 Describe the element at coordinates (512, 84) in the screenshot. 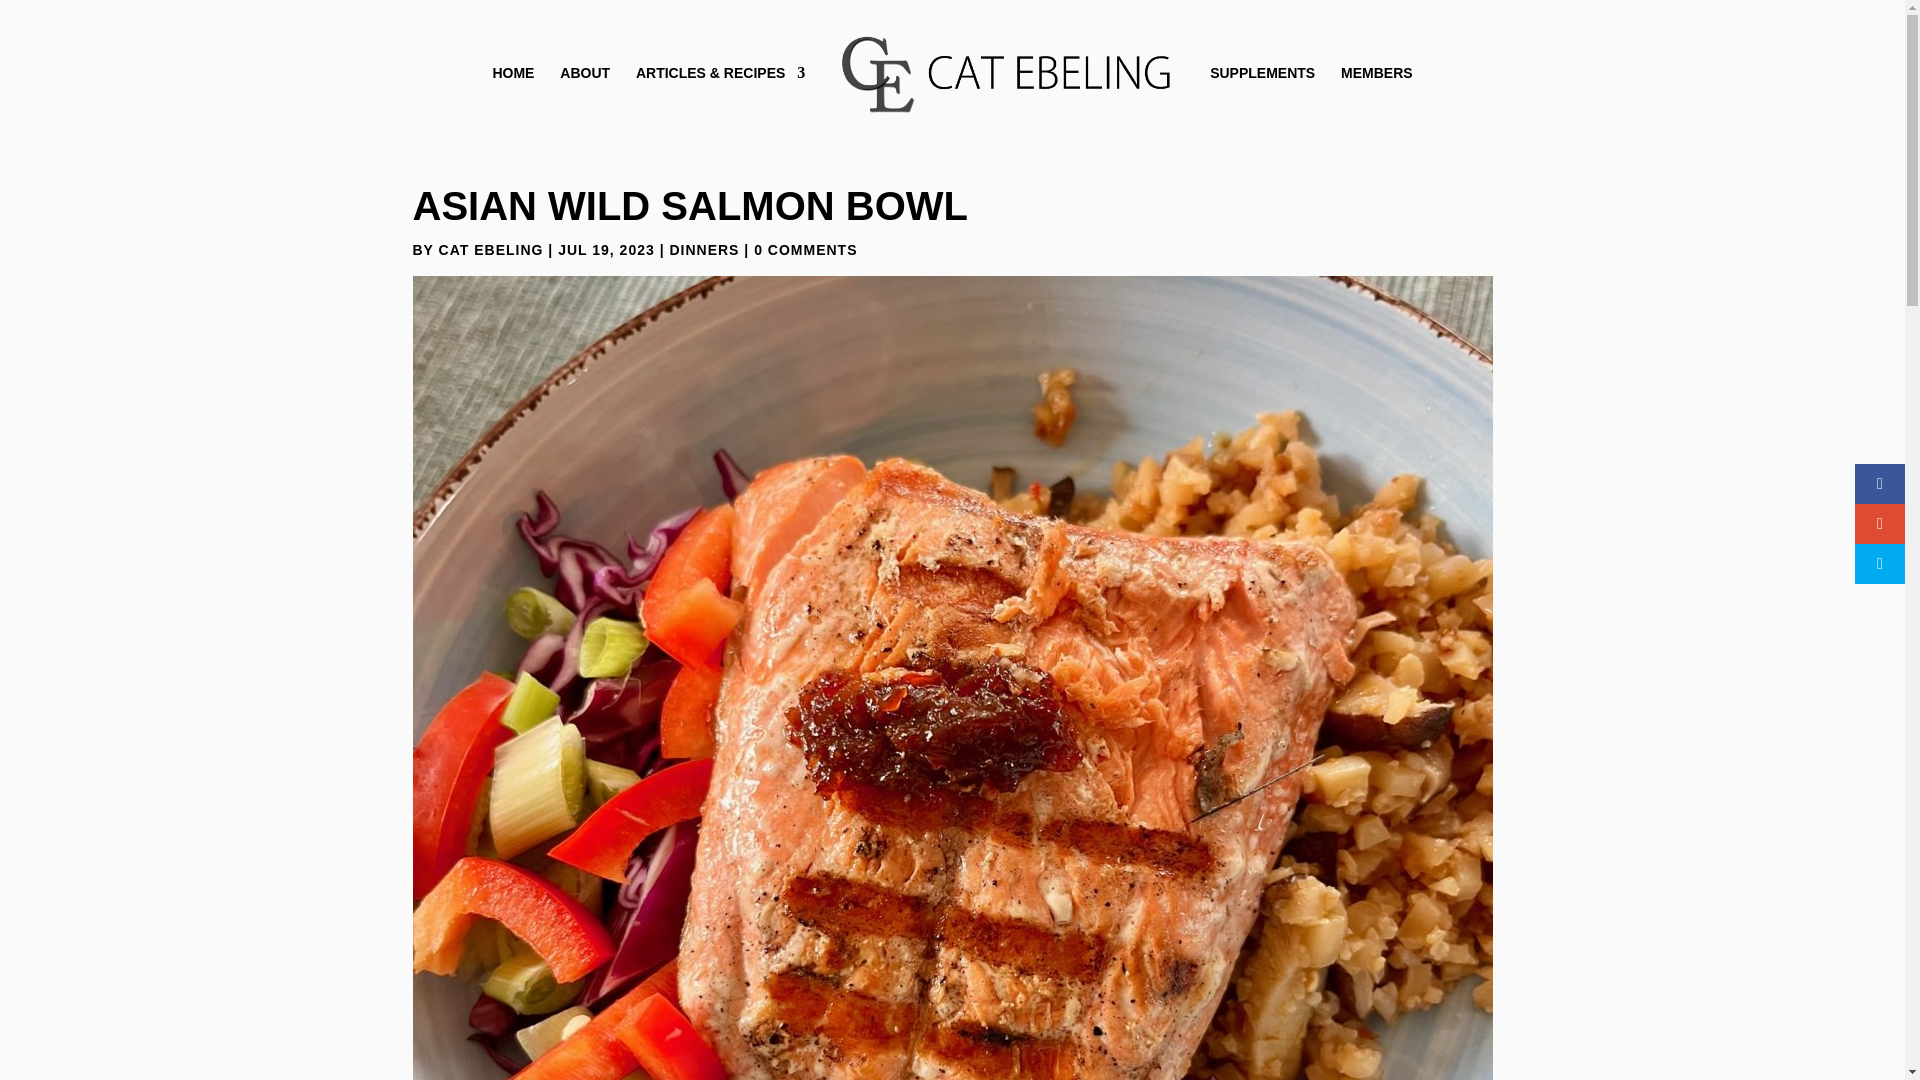

I see `HOME` at that location.